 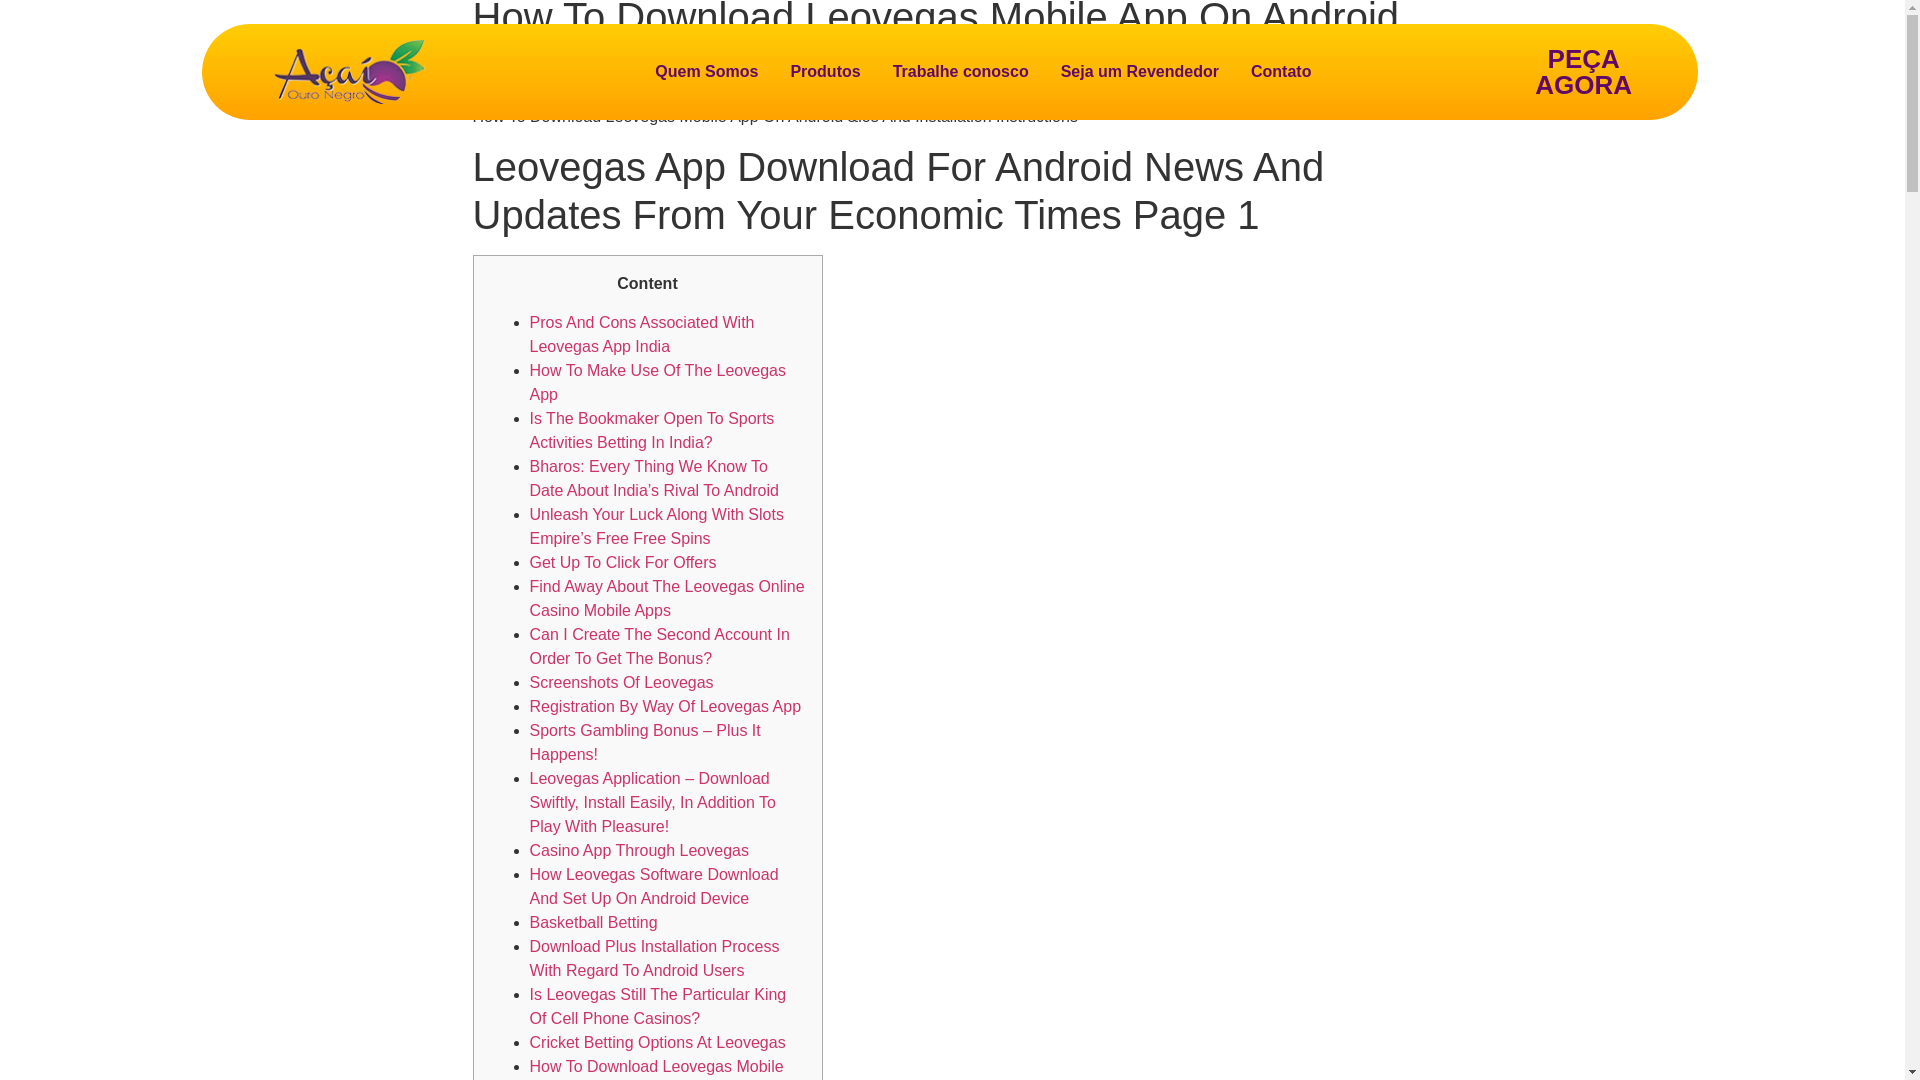 I want to click on acaiouronegrologosite-1, so click(x=349, y=71).